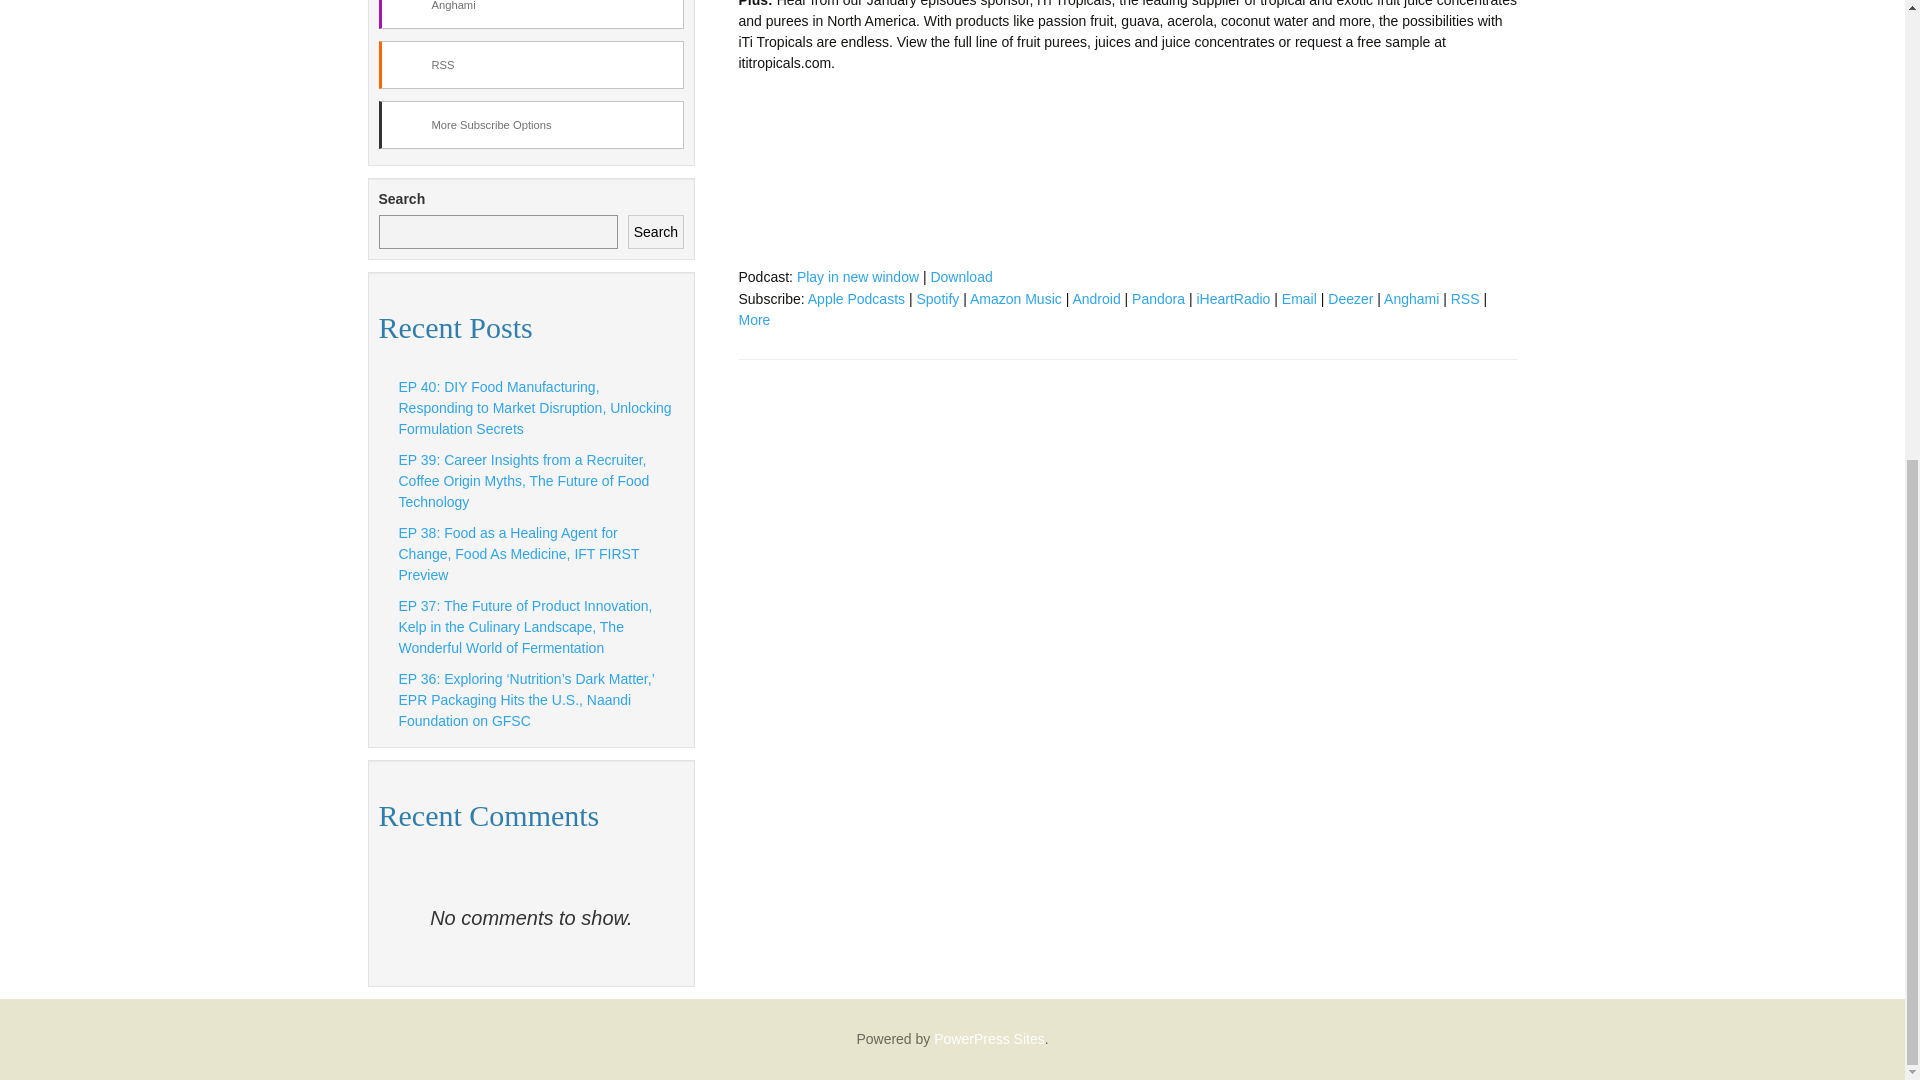 The width and height of the screenshot is (1920, 1080). I want to click on Subscribe on Anghami, so click(1411, 298).